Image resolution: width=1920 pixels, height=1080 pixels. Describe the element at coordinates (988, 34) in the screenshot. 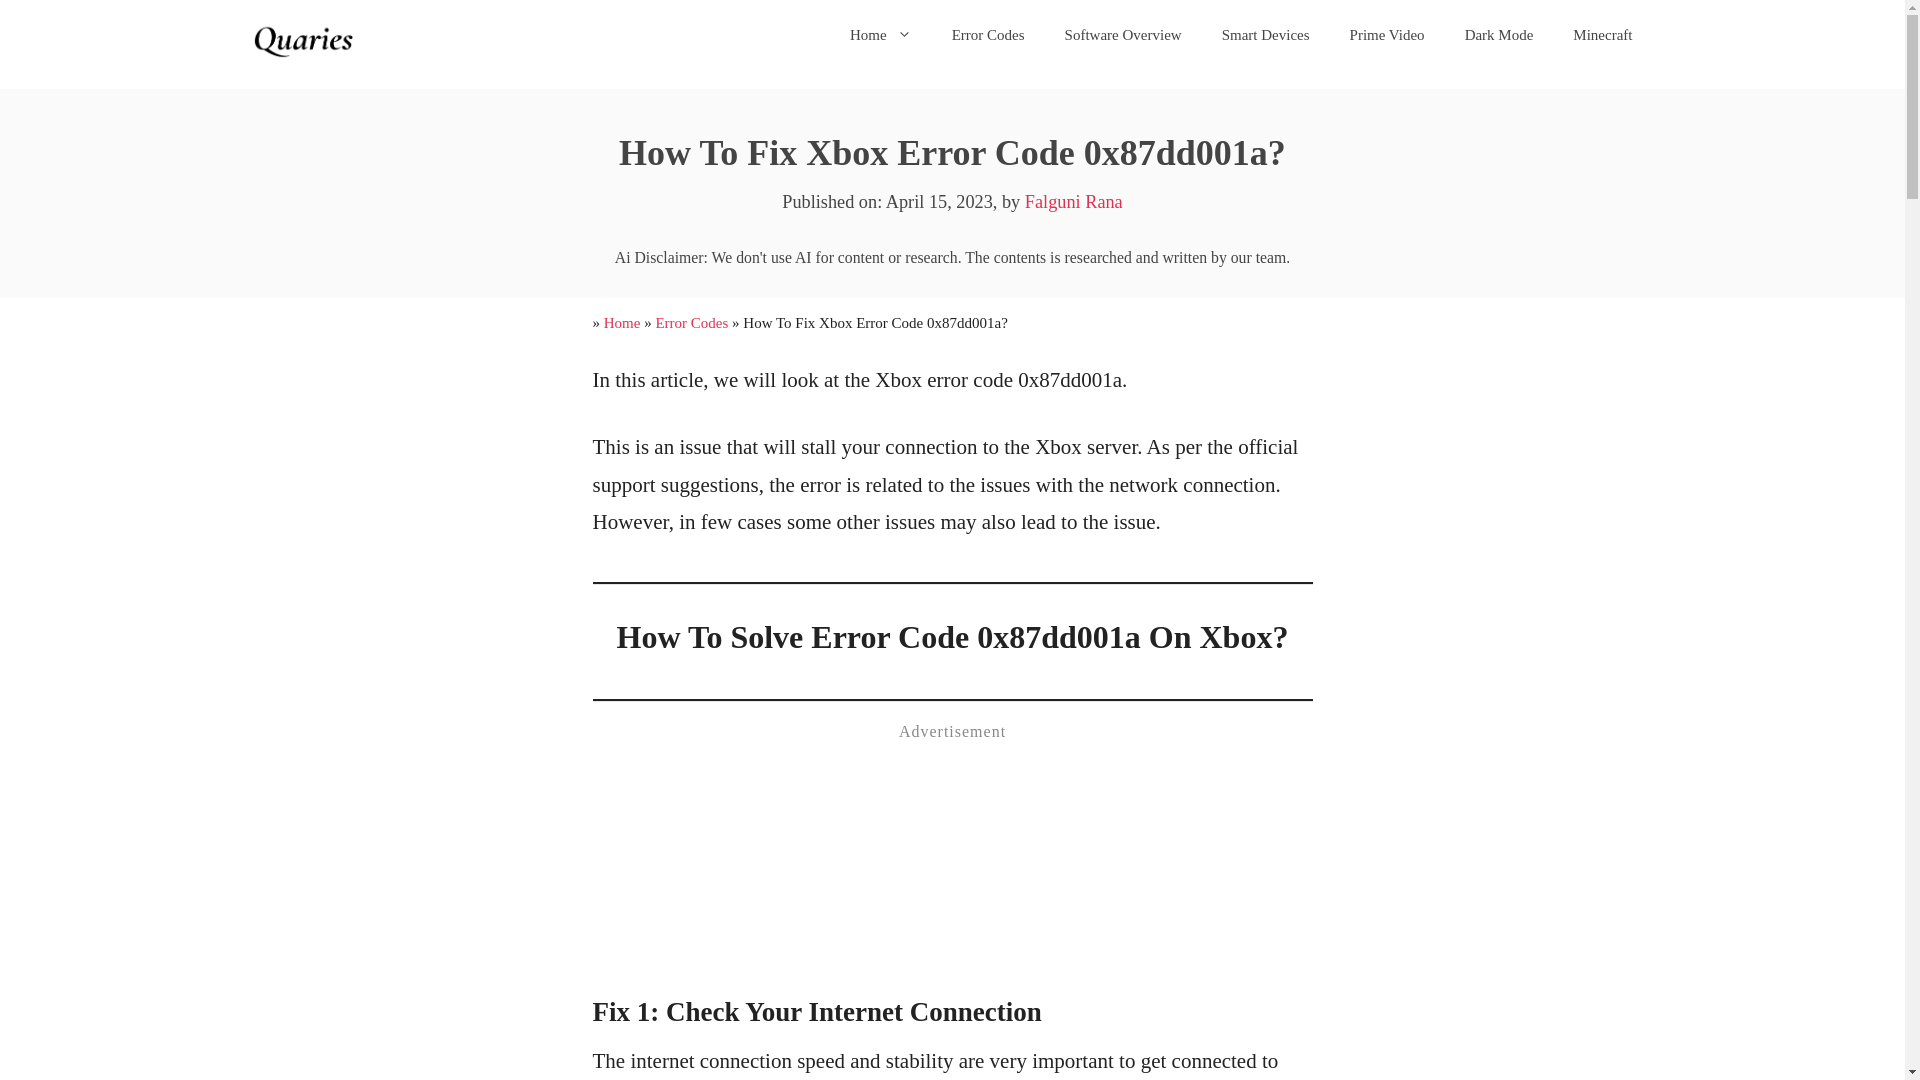

I see `Error Codes` at that location.